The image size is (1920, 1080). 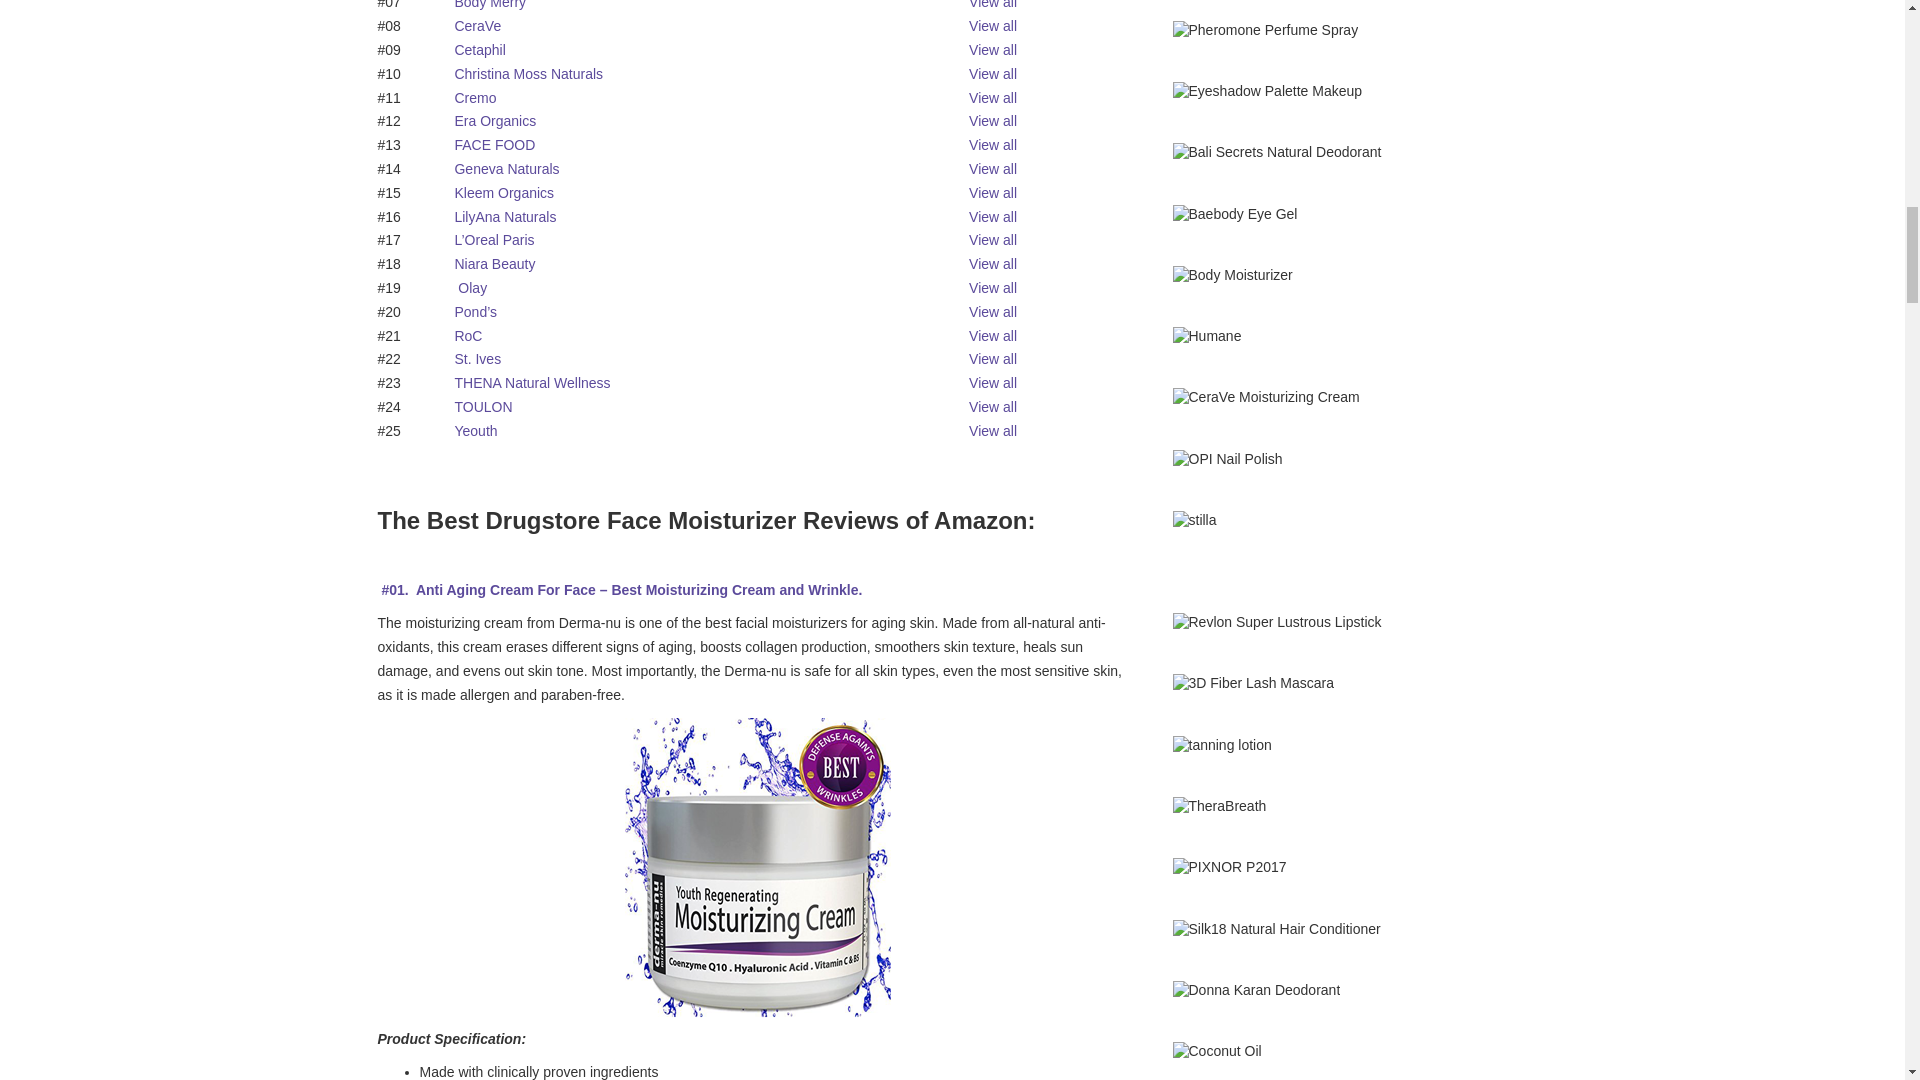 I want to click on Cremo, so click(x=474, y=97).